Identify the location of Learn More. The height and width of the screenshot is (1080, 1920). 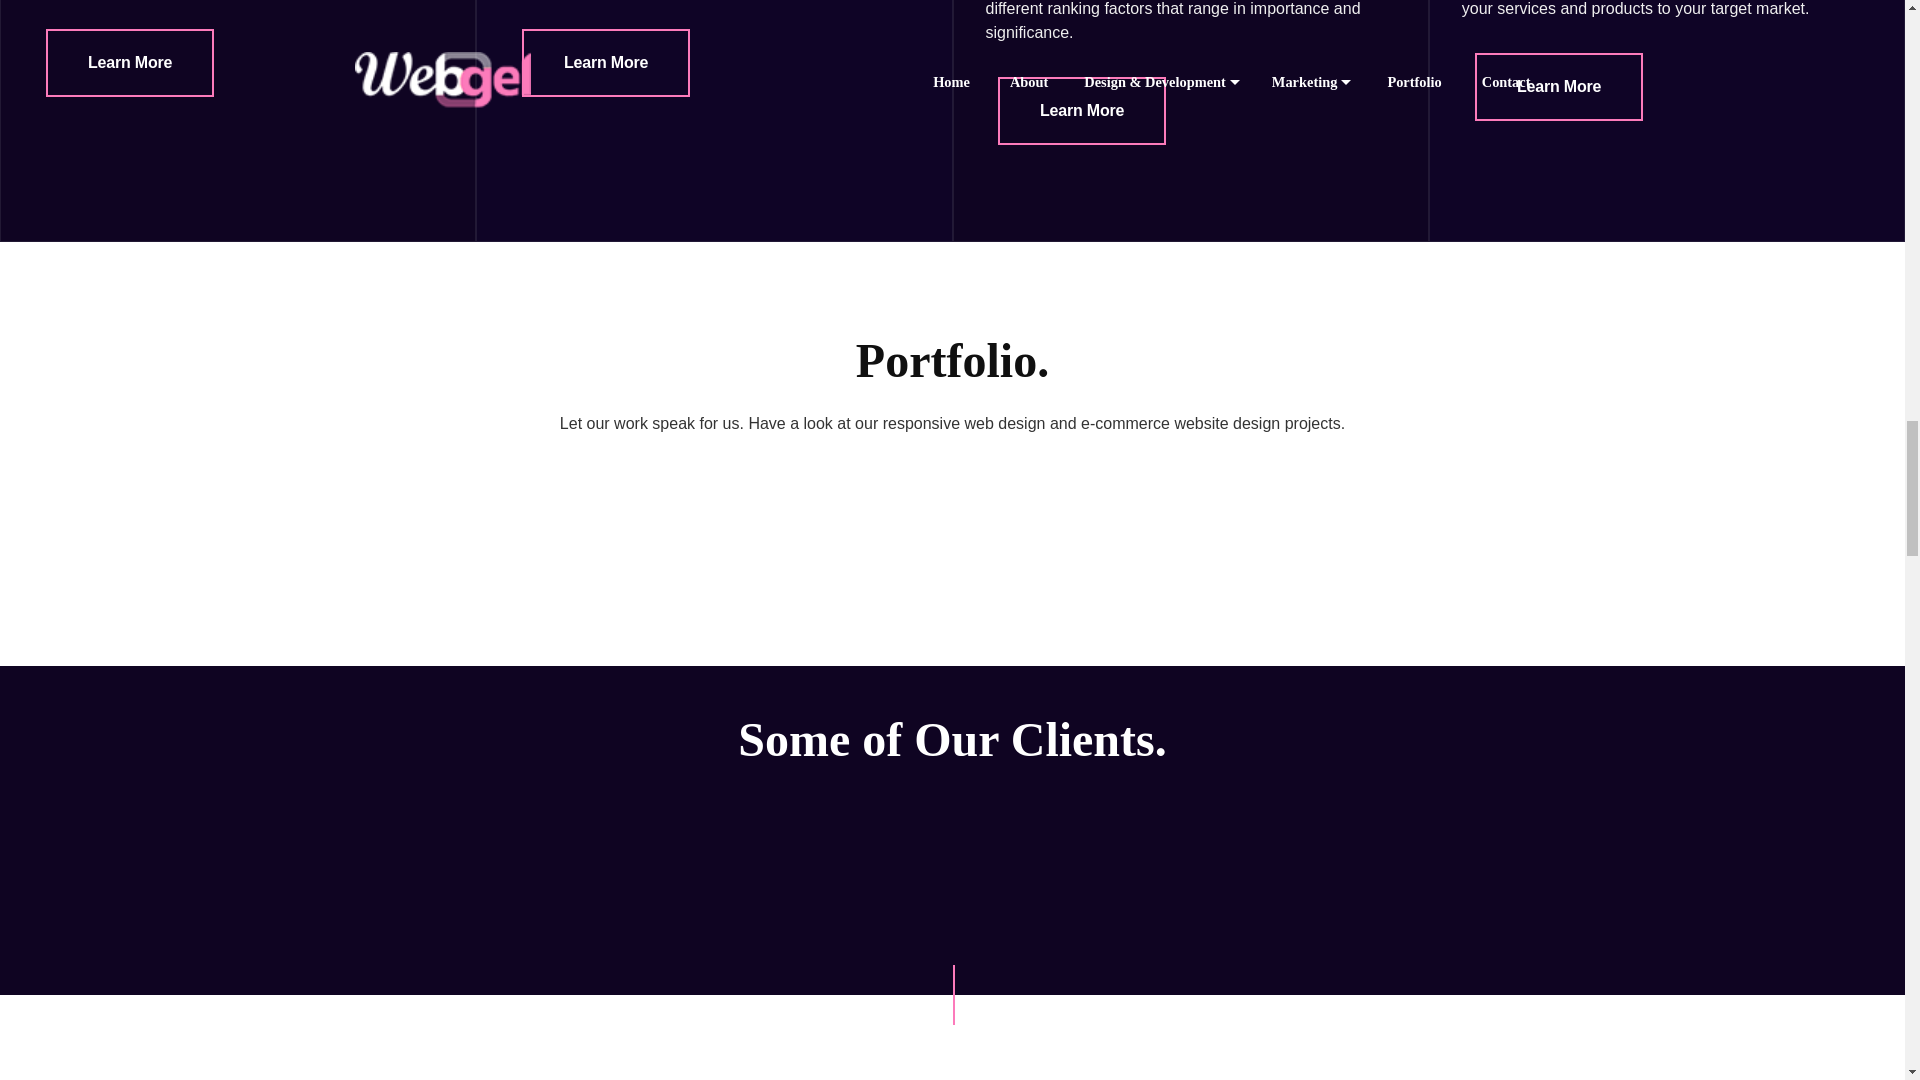
(1558, 86).